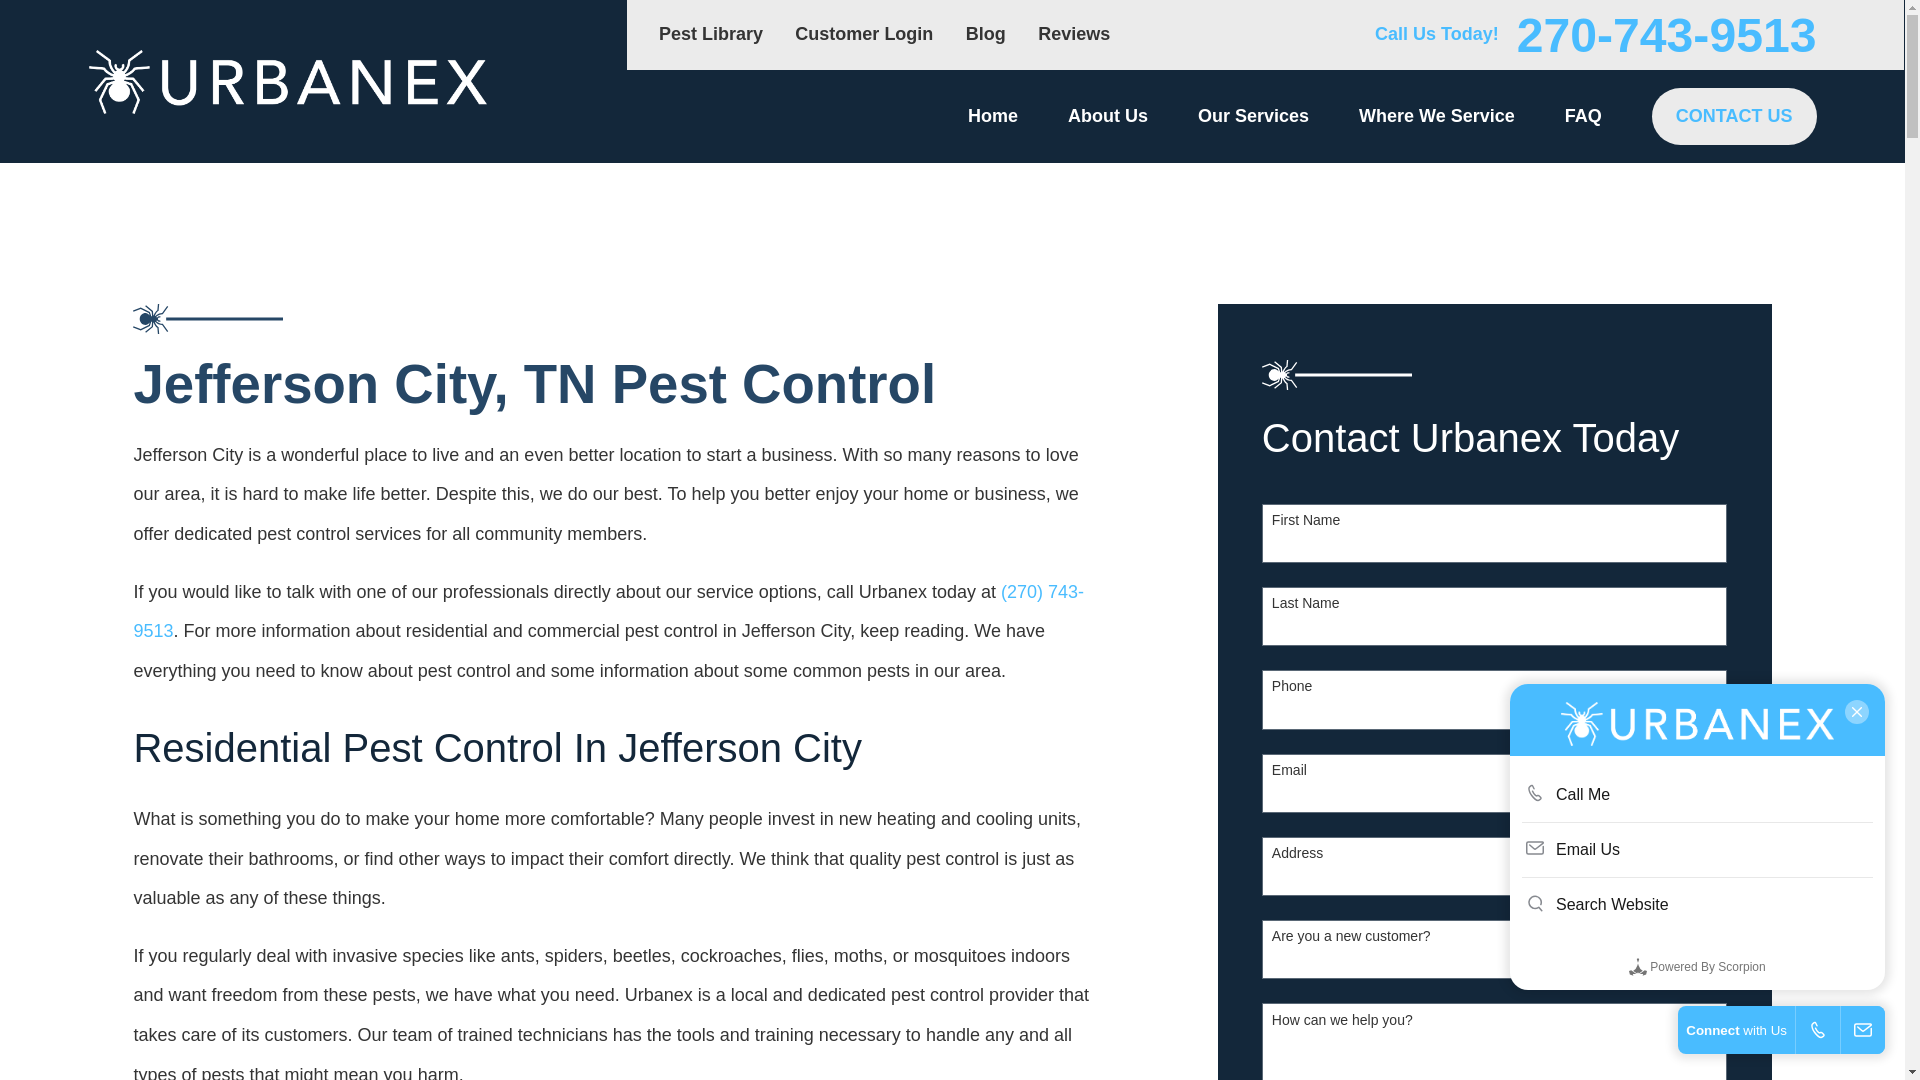  What do you see at coordinates (986, 34) in the screenshot?
I see `Blog` at bounding box center [986, 34].